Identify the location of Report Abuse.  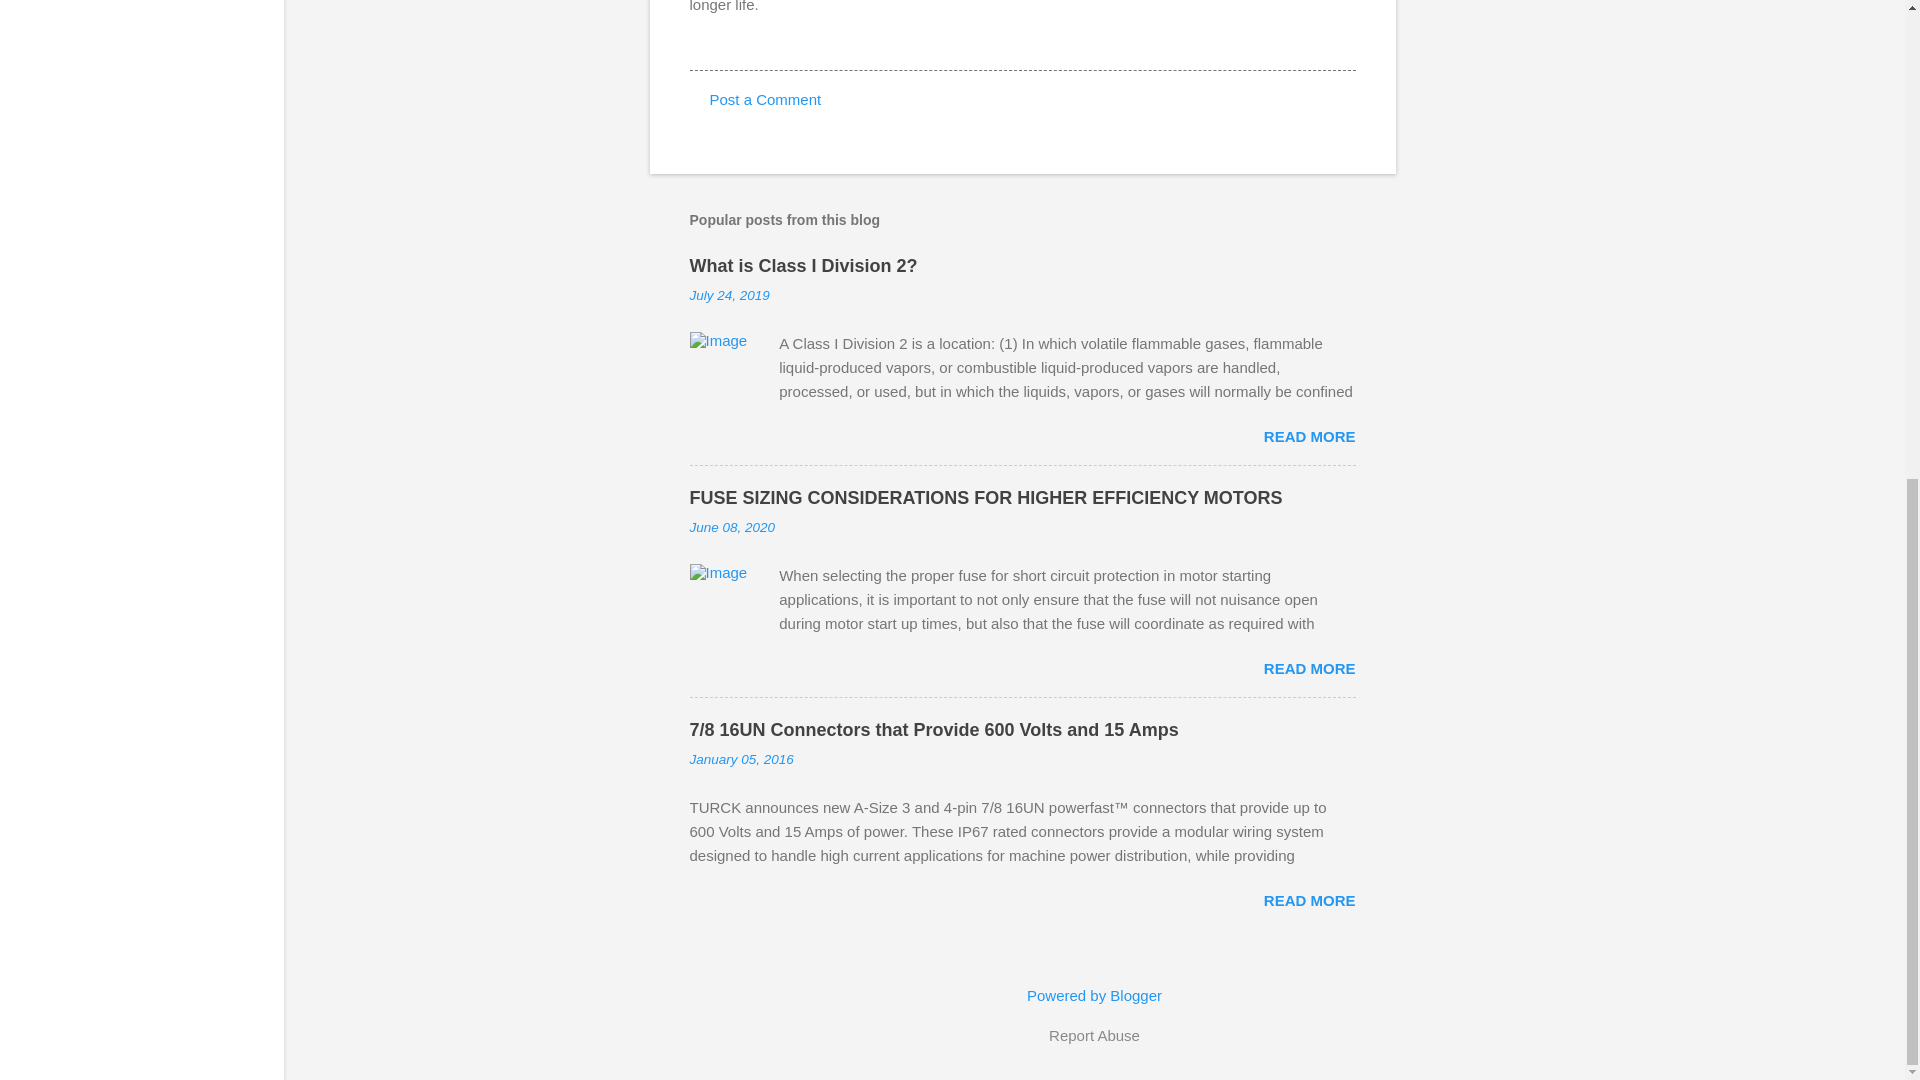
(1094, 1035).